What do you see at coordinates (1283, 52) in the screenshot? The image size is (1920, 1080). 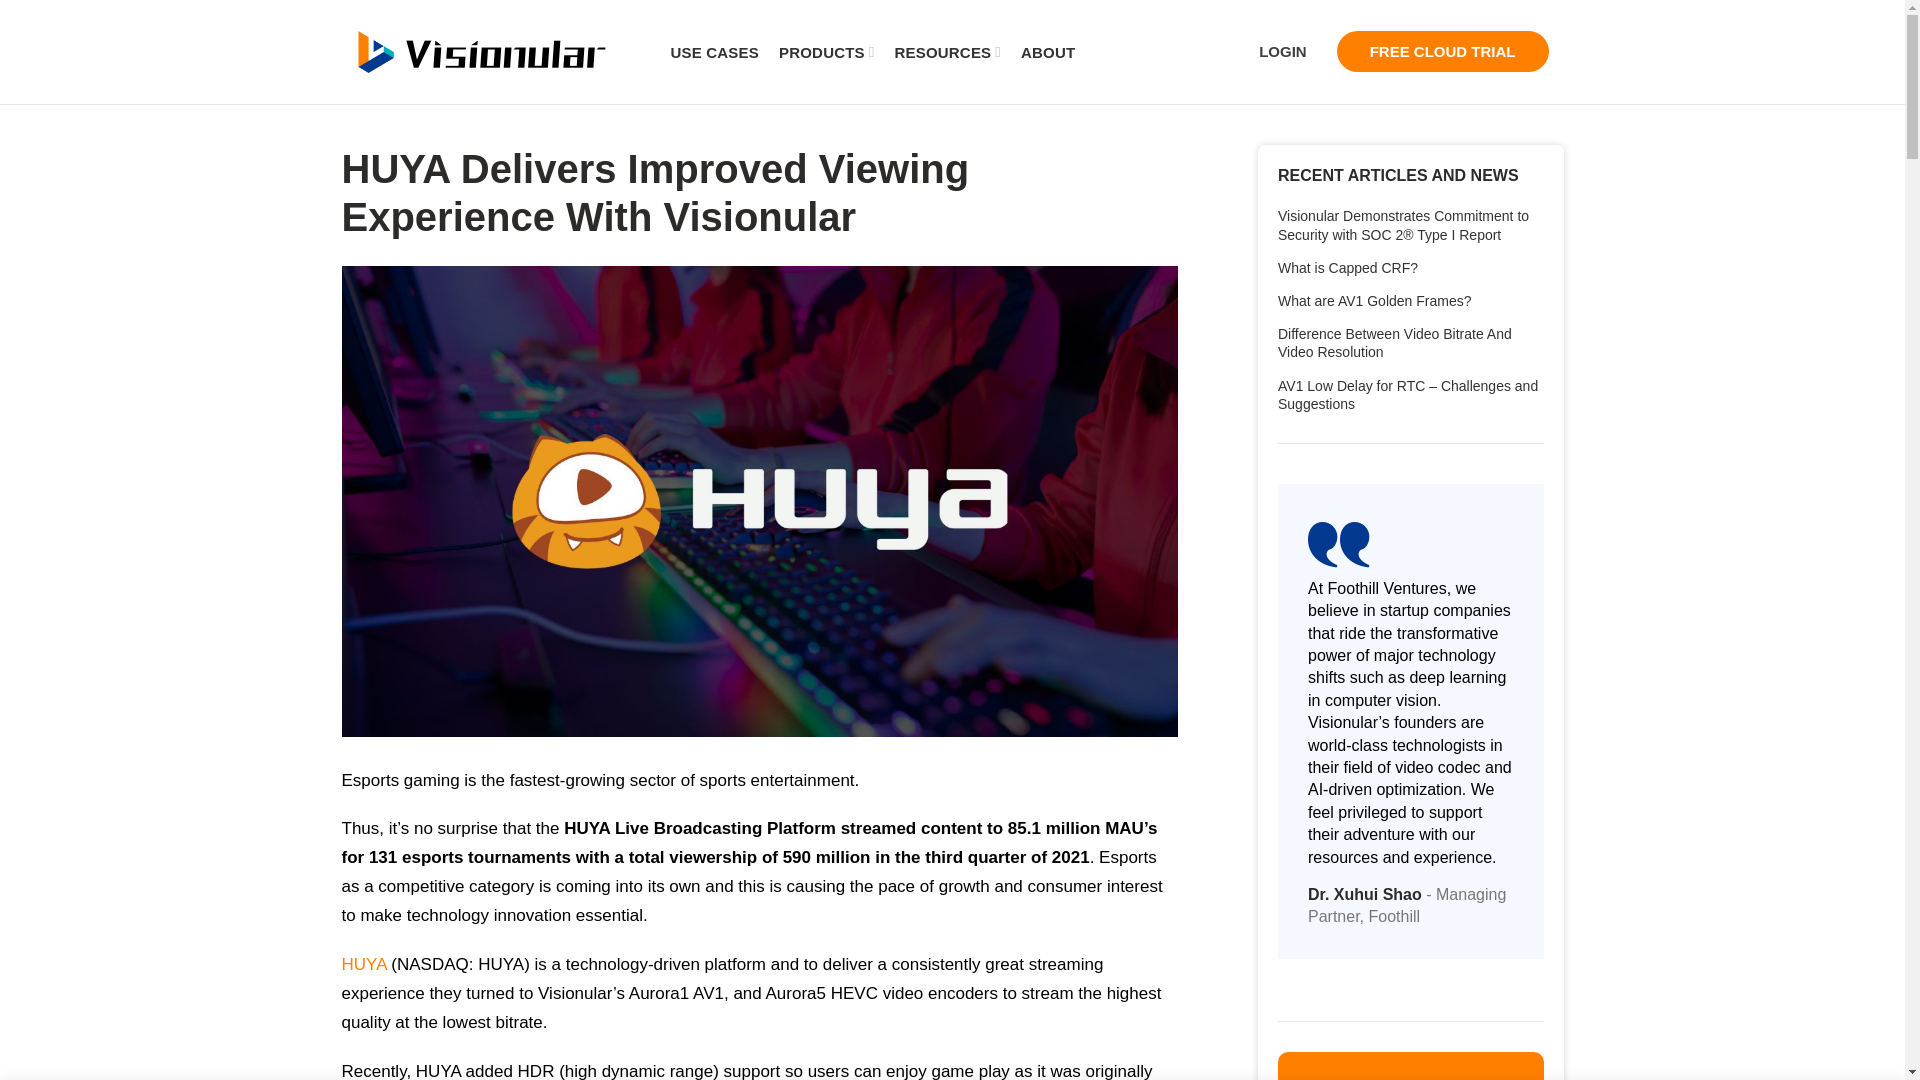 I see `LOGIN` at bounding box center [1283, 52].